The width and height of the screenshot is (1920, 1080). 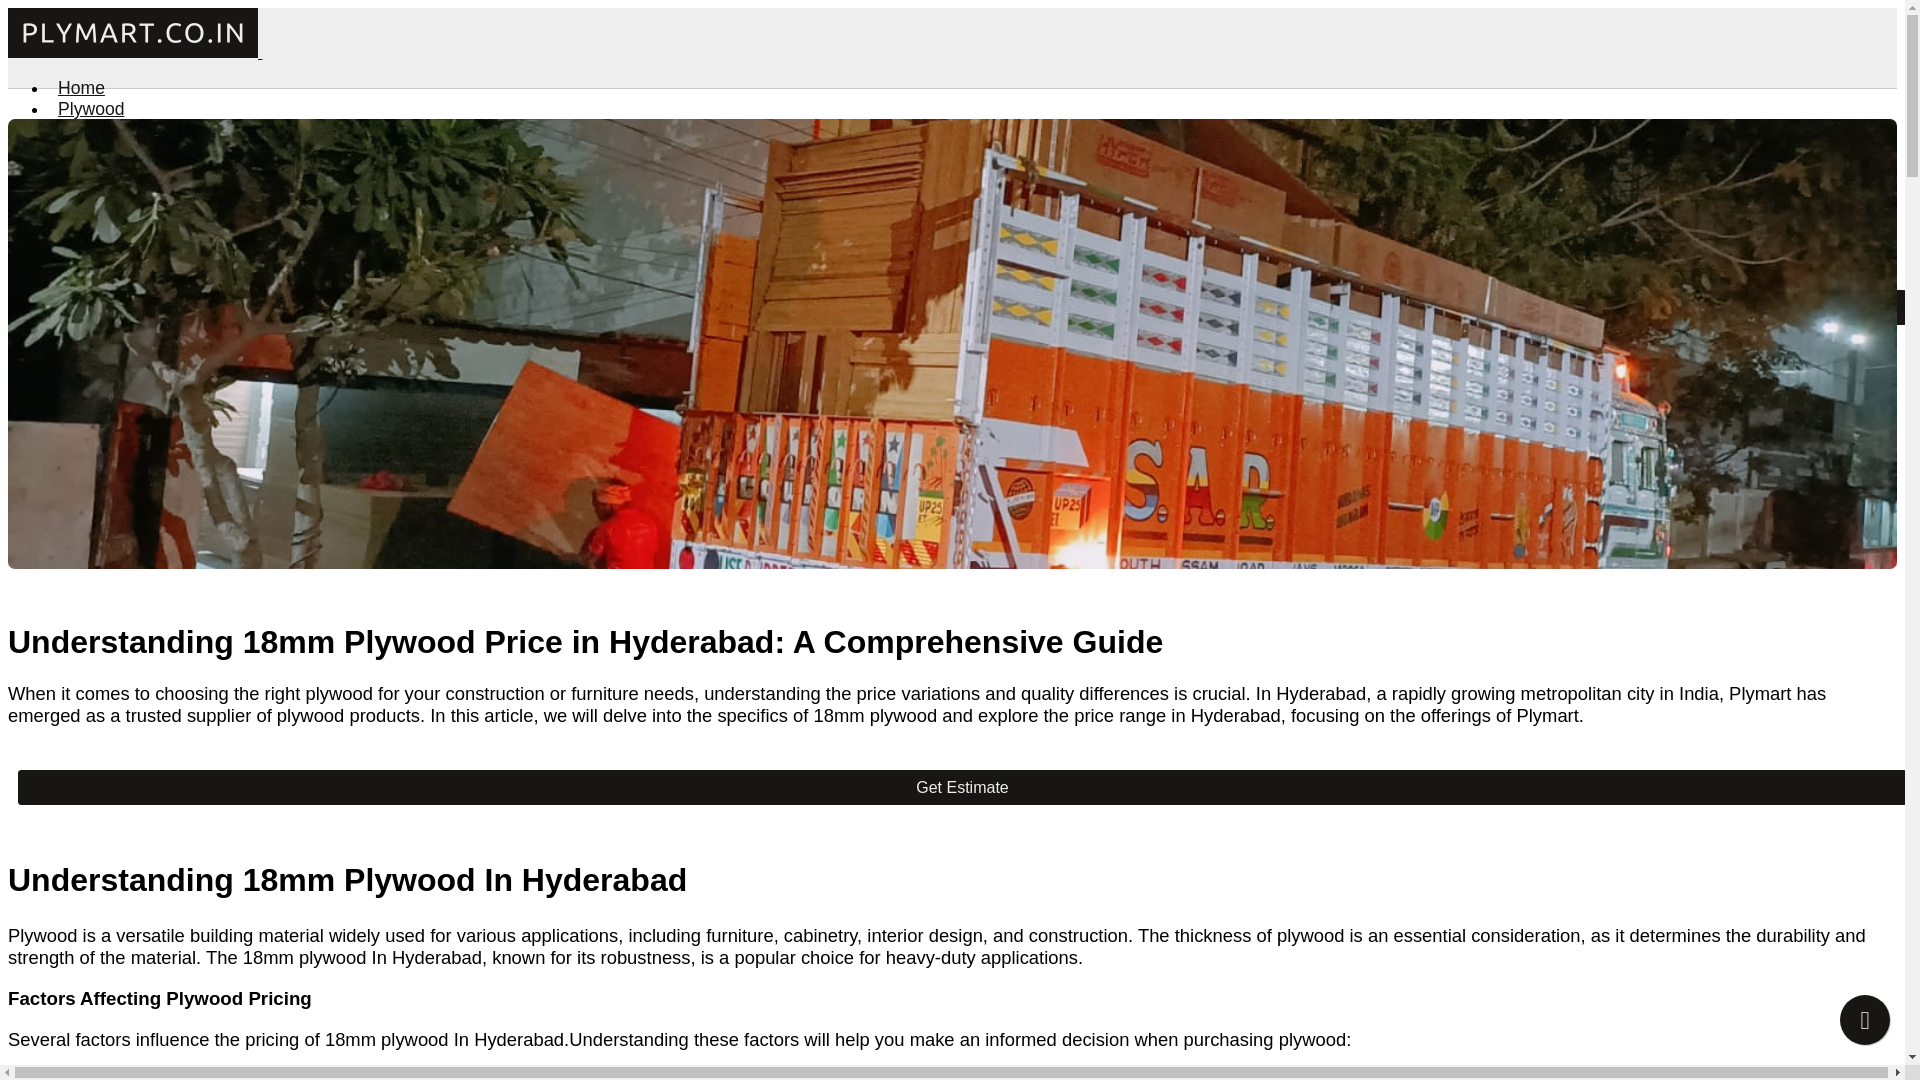 What do you see at coordinates (76, 88) in the screenshot?
I see `Home` at bounding box center [76, 88].